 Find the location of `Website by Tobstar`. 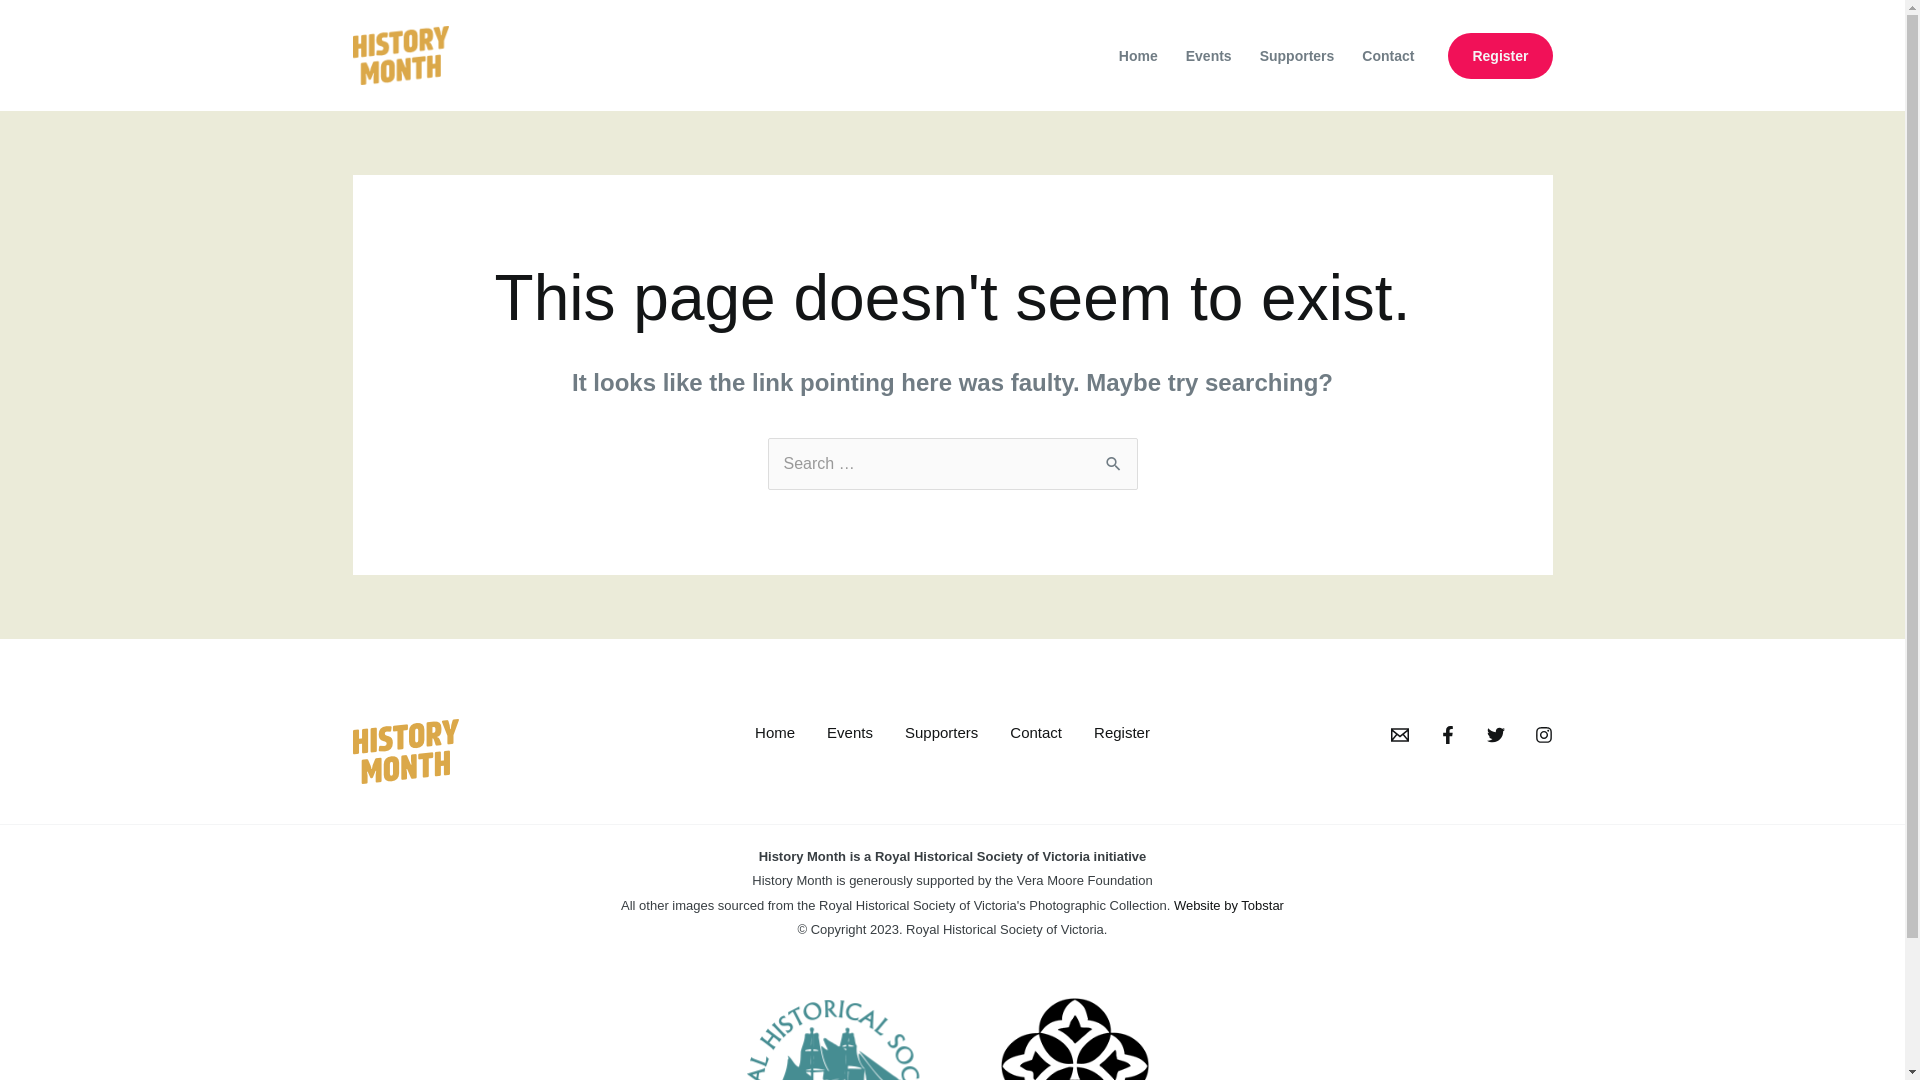

Website by Tobstar is located at coordinates (1229, 906).